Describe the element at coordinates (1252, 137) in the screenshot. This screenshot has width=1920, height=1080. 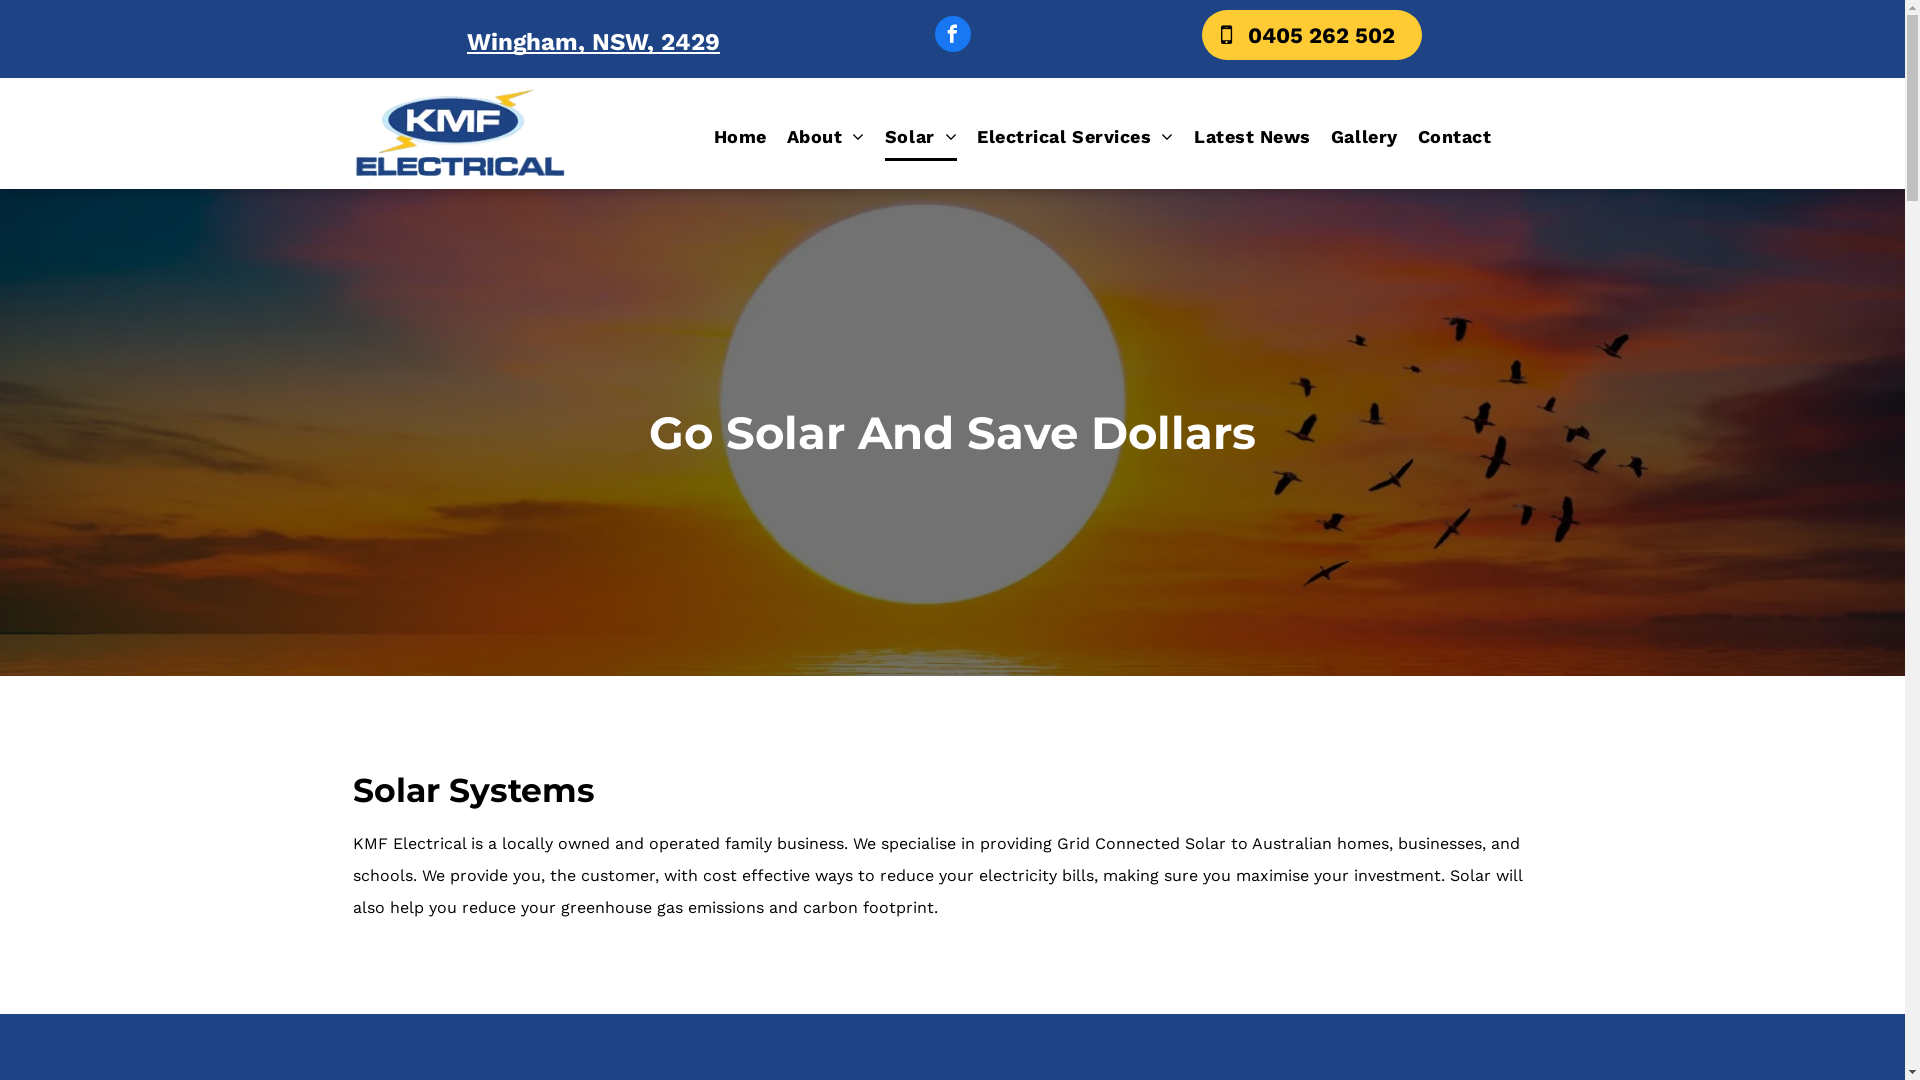
I see `Latest News` at that location.